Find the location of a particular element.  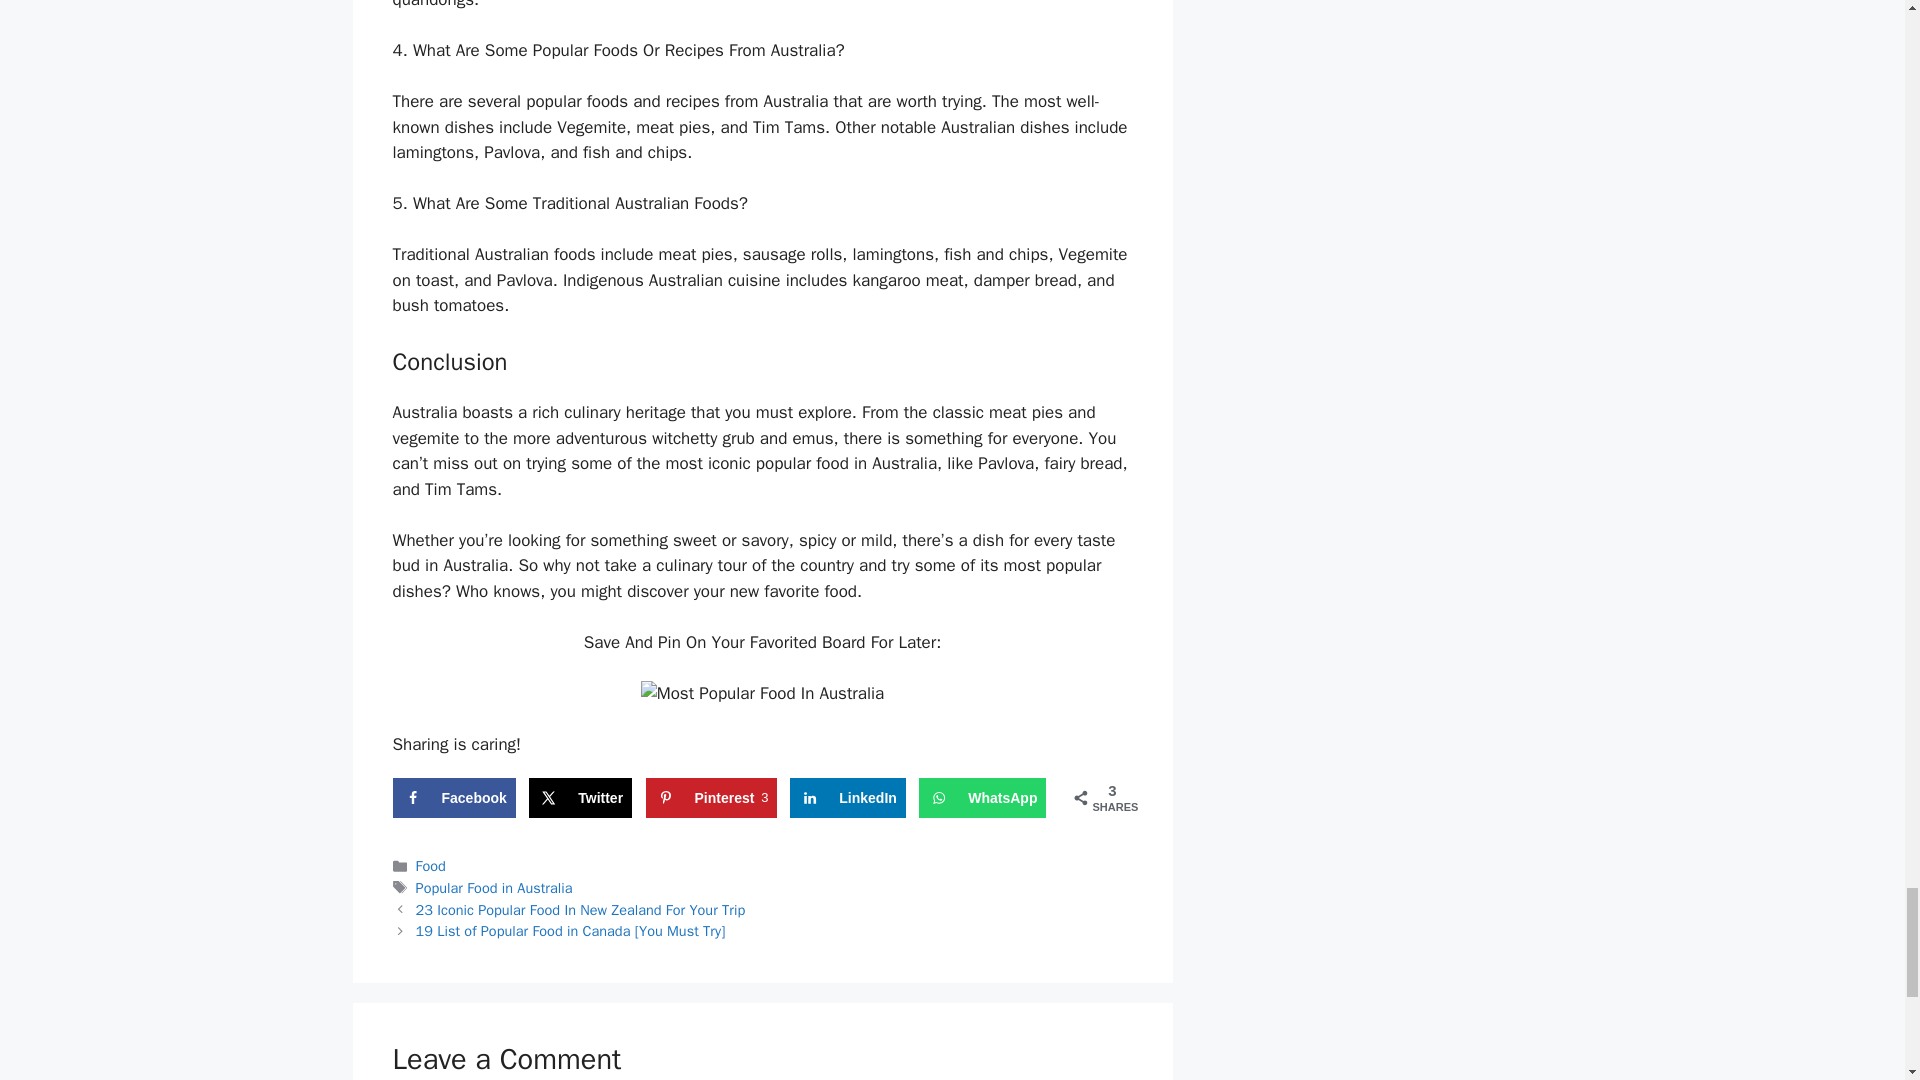

Share on LinkedIn is located at coordinates (848, 797).